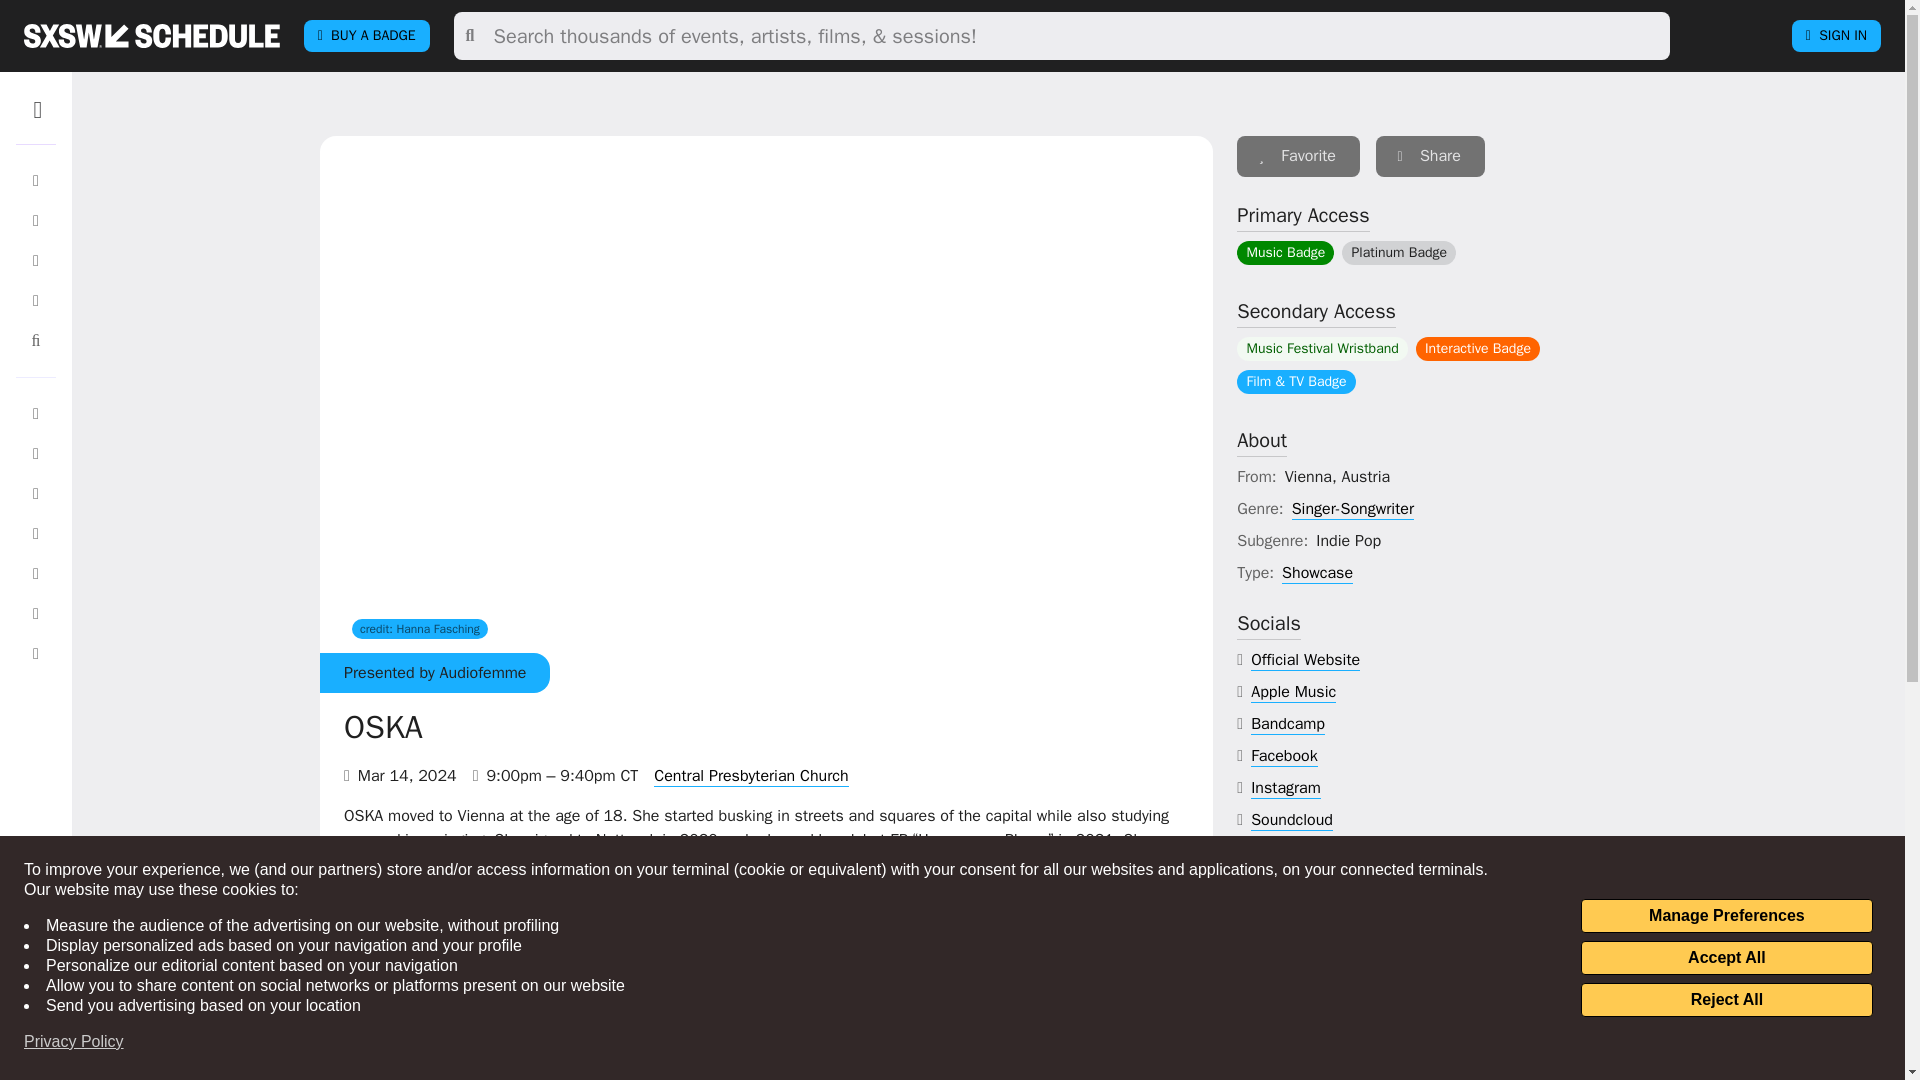  I want to click on Central Presbyterian Church, so click(751, 776).